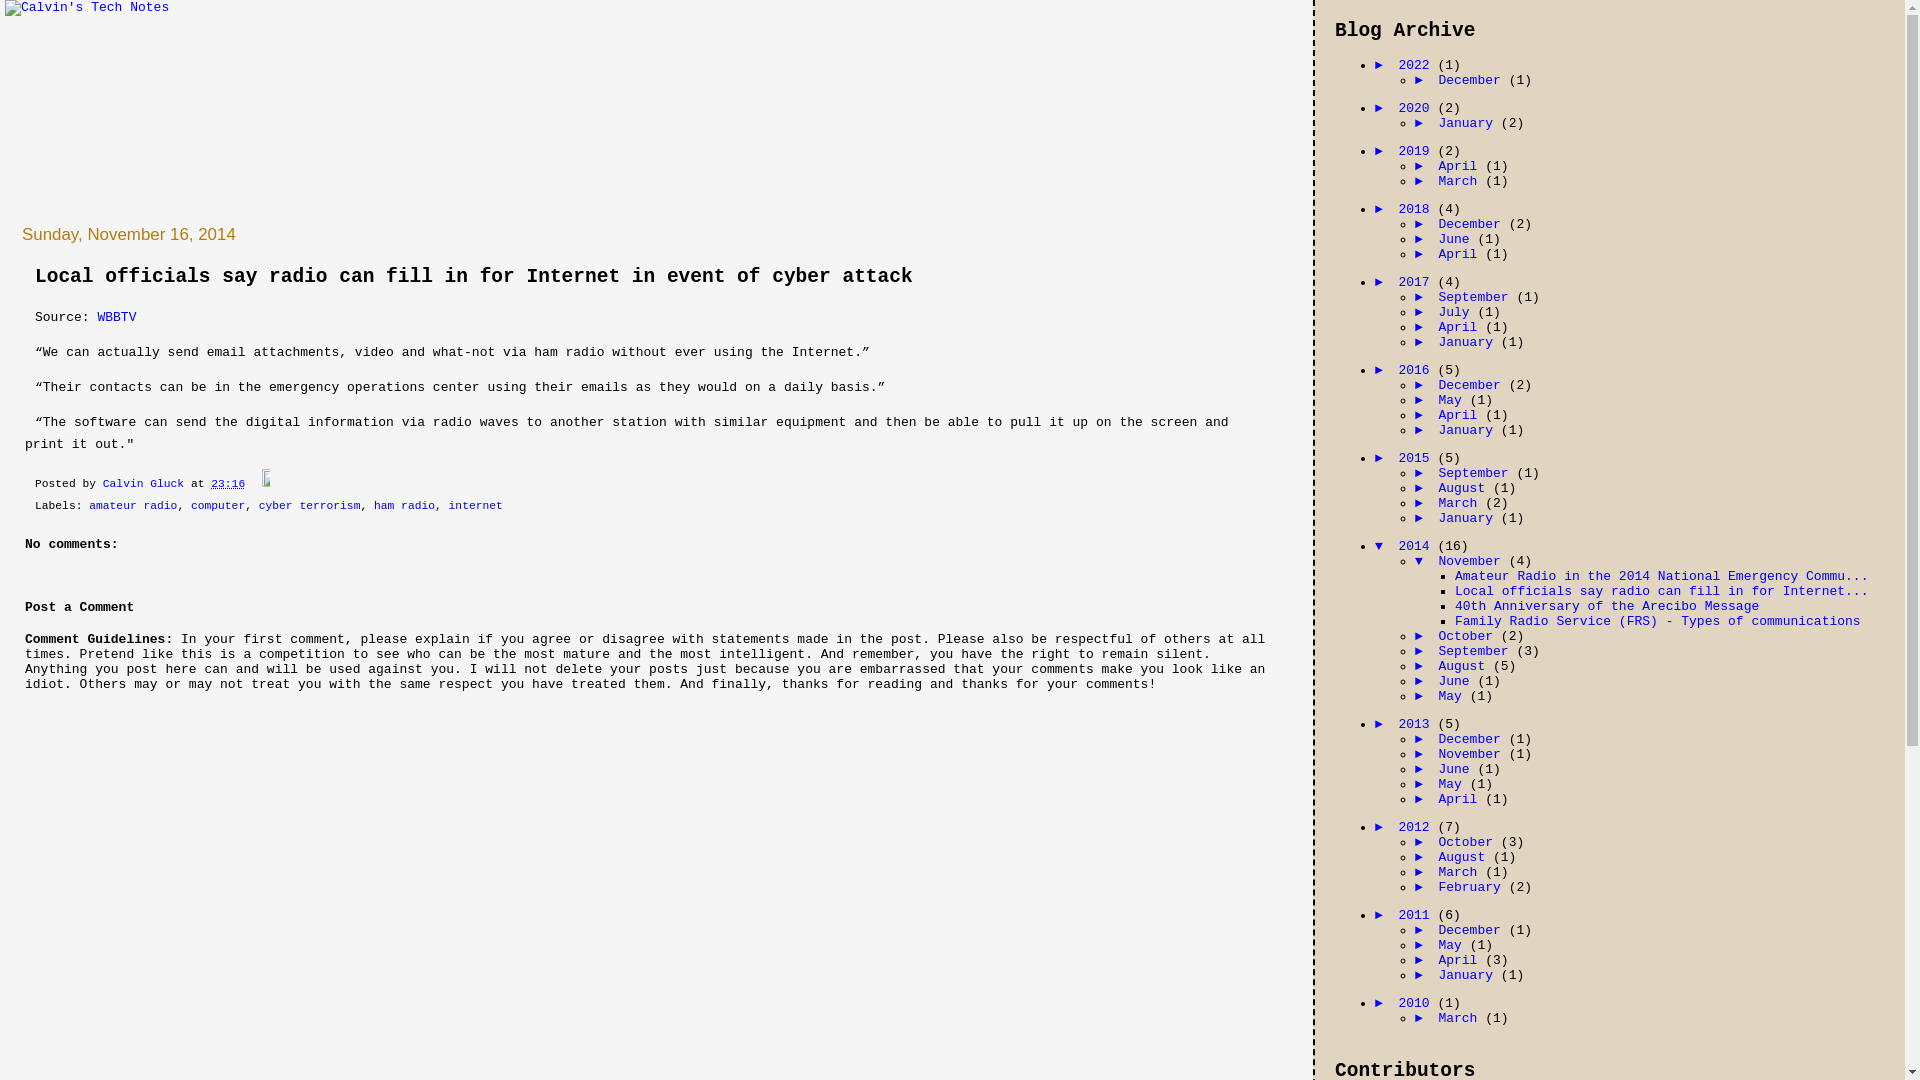  Describe the element at coordinates (1462, 960) in the screenshot. I see `April` at that location.